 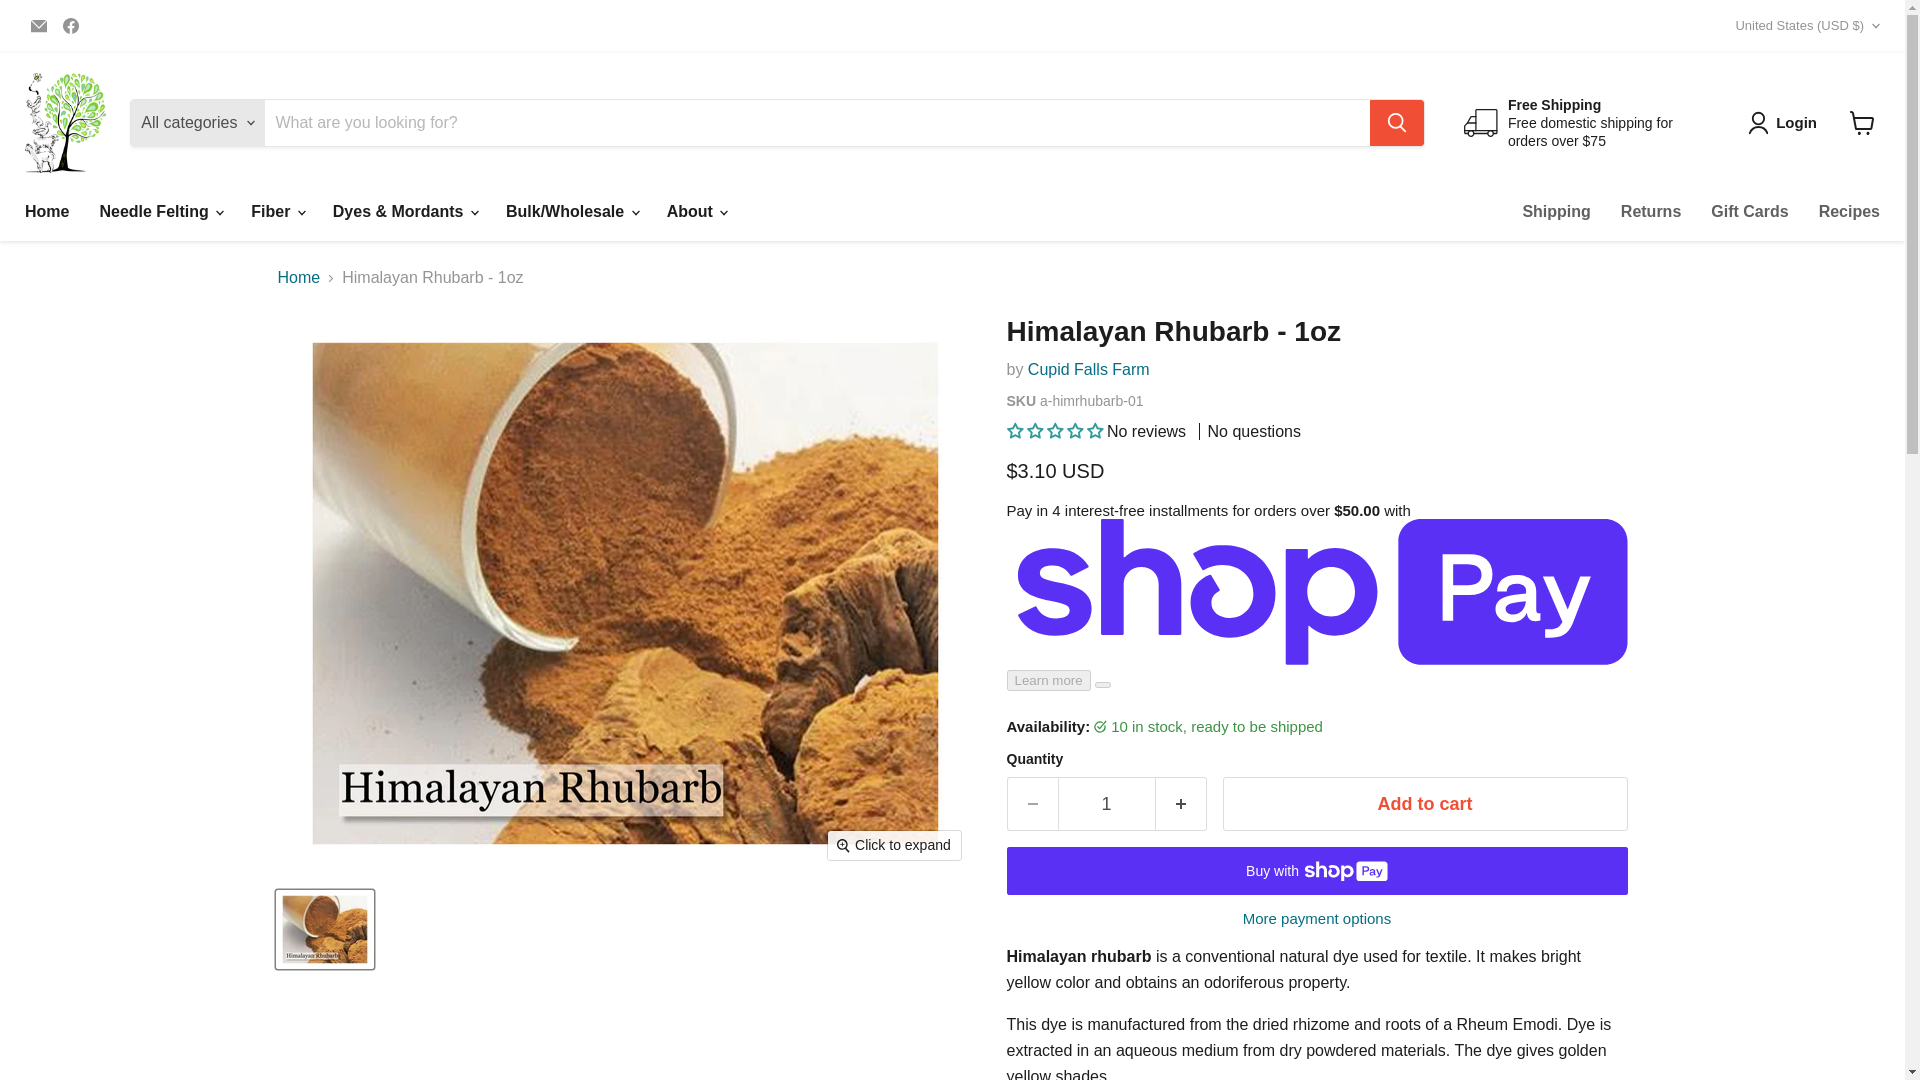 I want to click on Email Cupid Falls Farm, so click(x=38, y=25).